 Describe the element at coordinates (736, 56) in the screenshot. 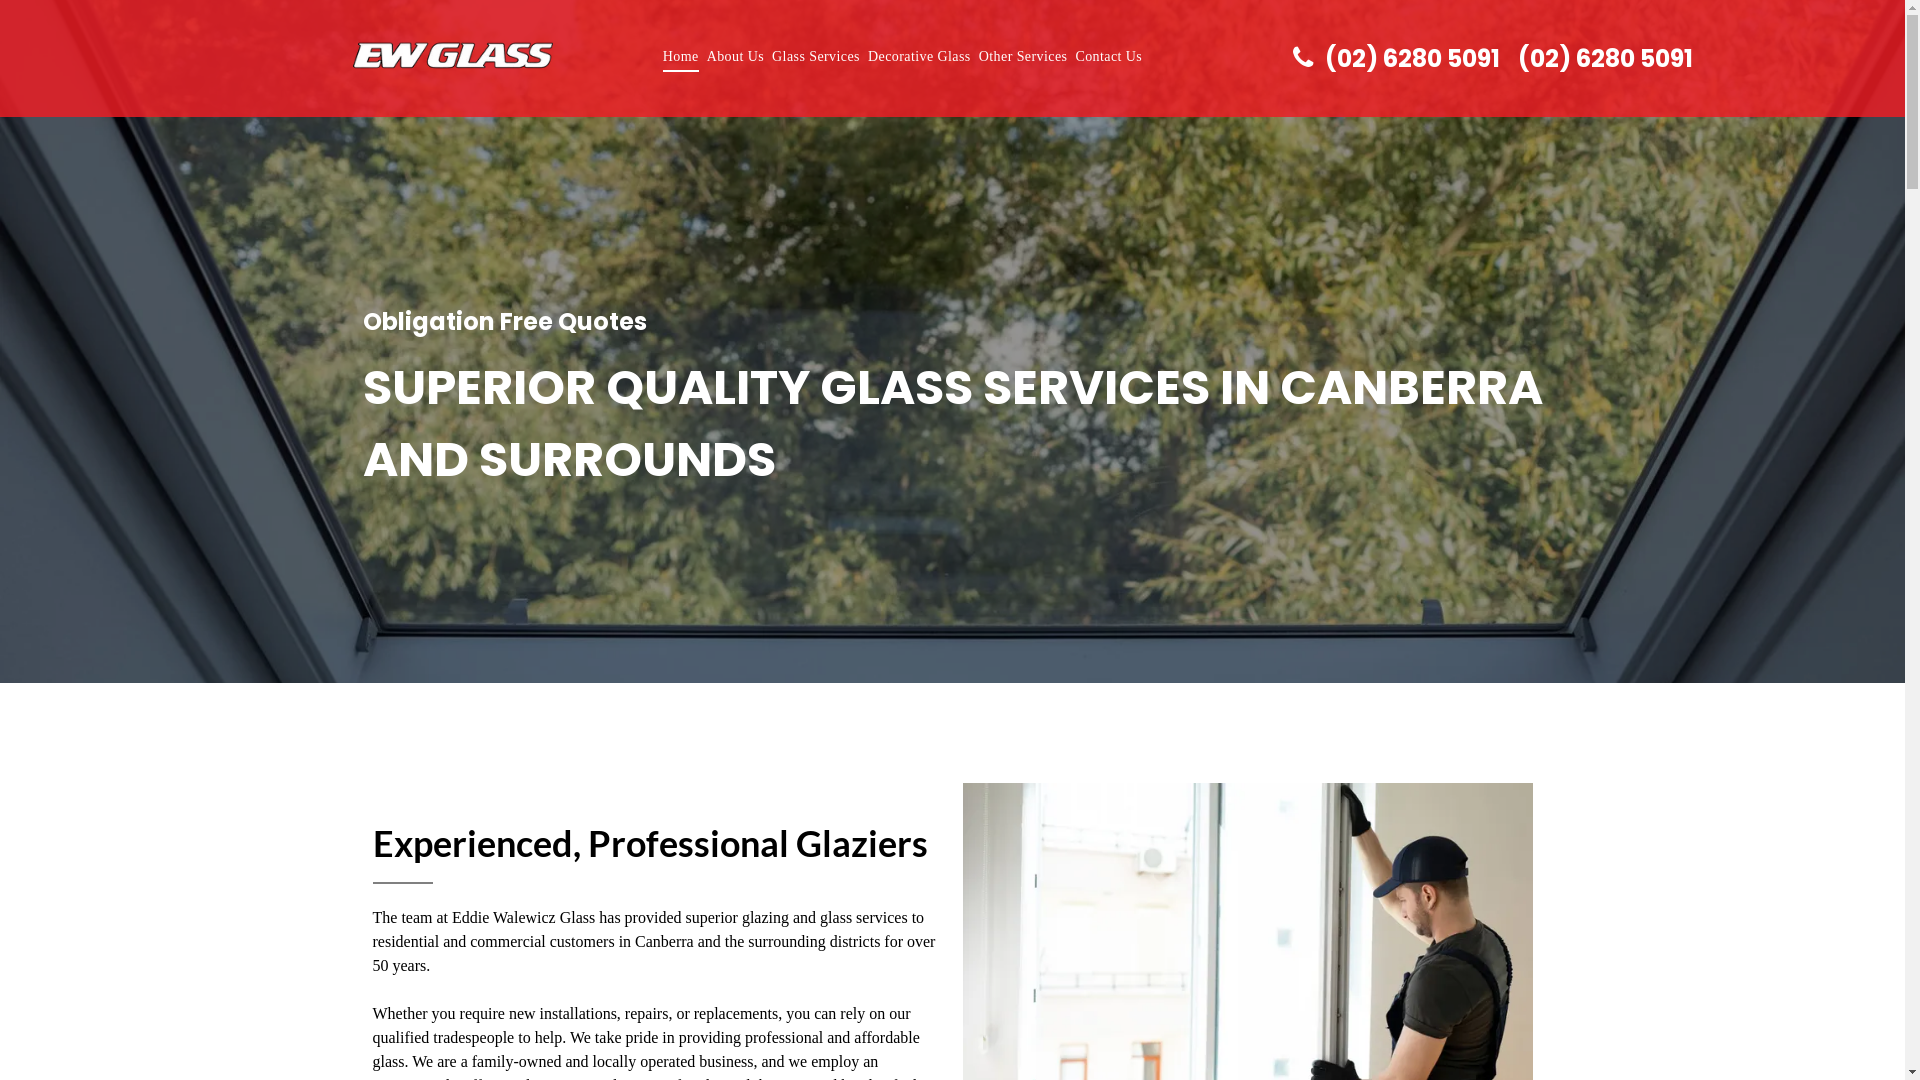

I see `About Us` at that location.